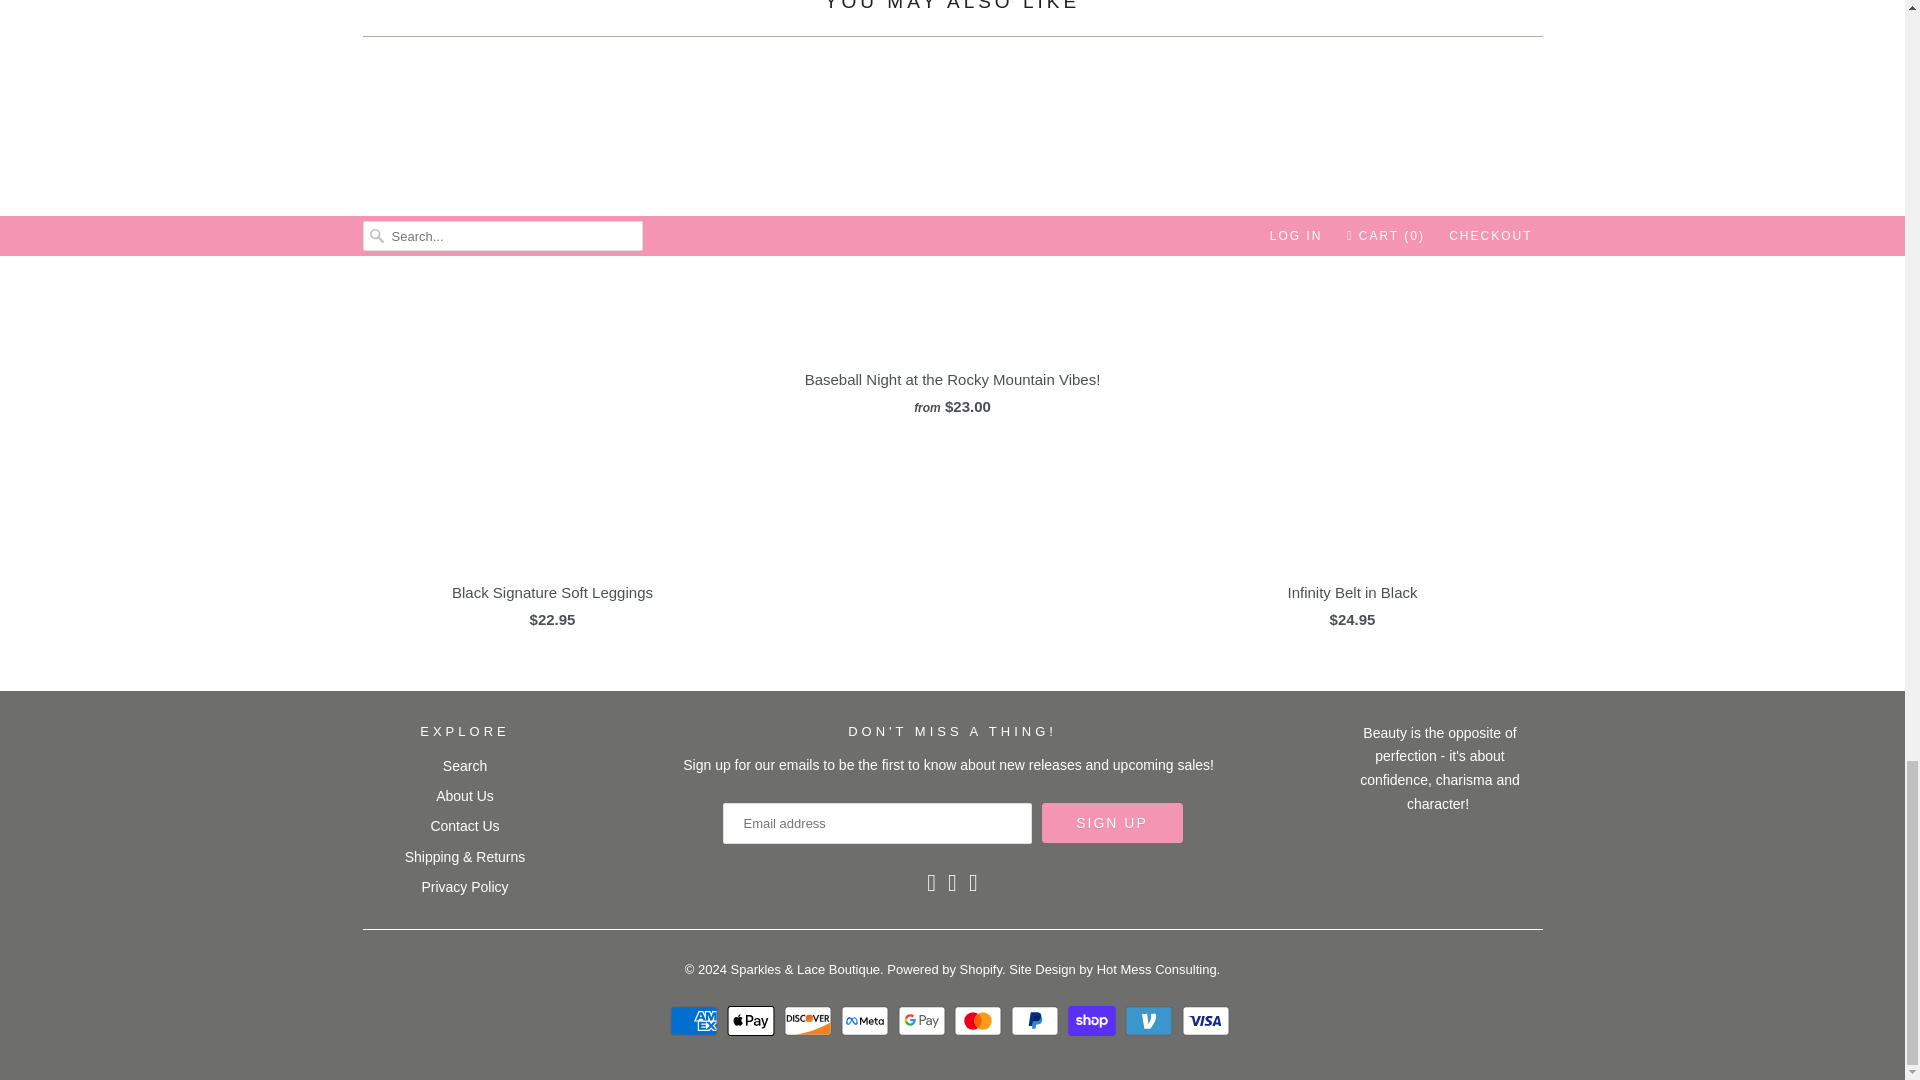 The height and width of the screenshot is (1080, 1920). I want to click on Sign Up, so click(1112, 823).